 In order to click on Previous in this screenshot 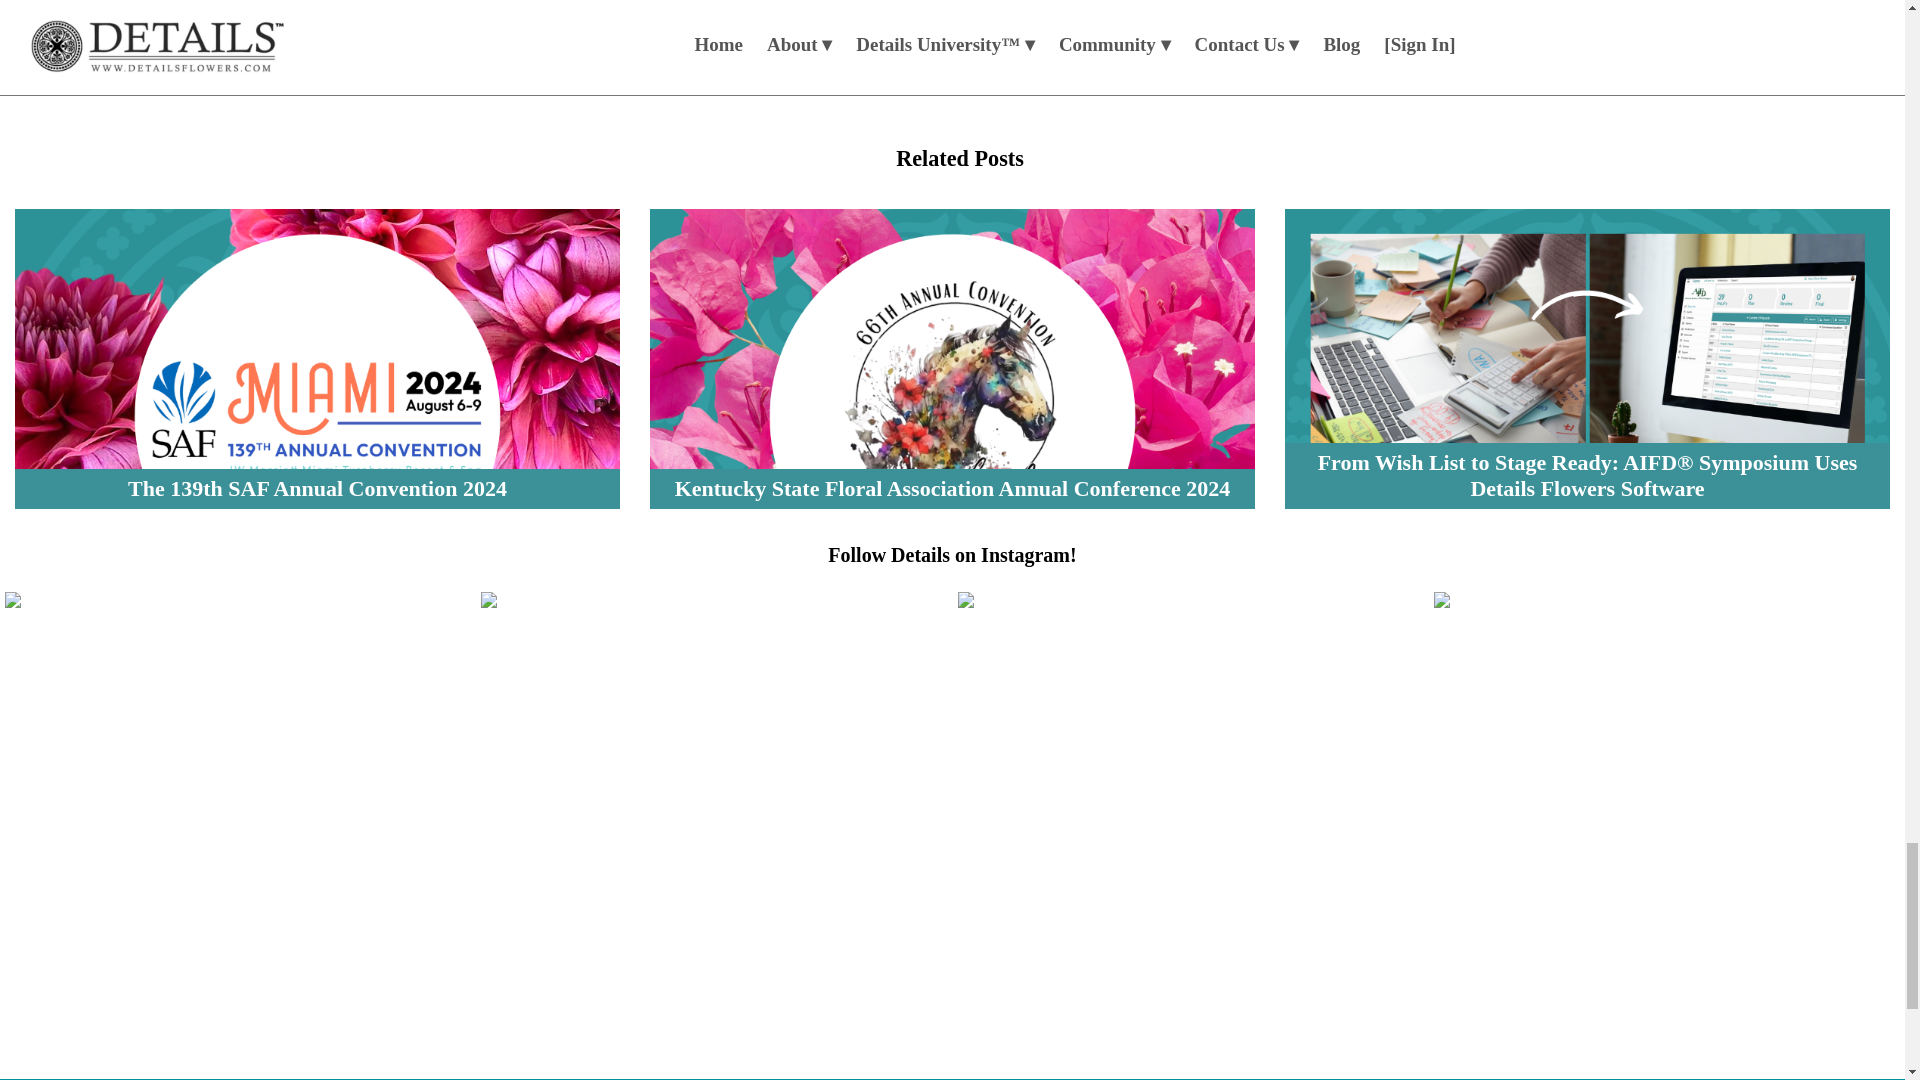, I will do `click(742, 38)`.